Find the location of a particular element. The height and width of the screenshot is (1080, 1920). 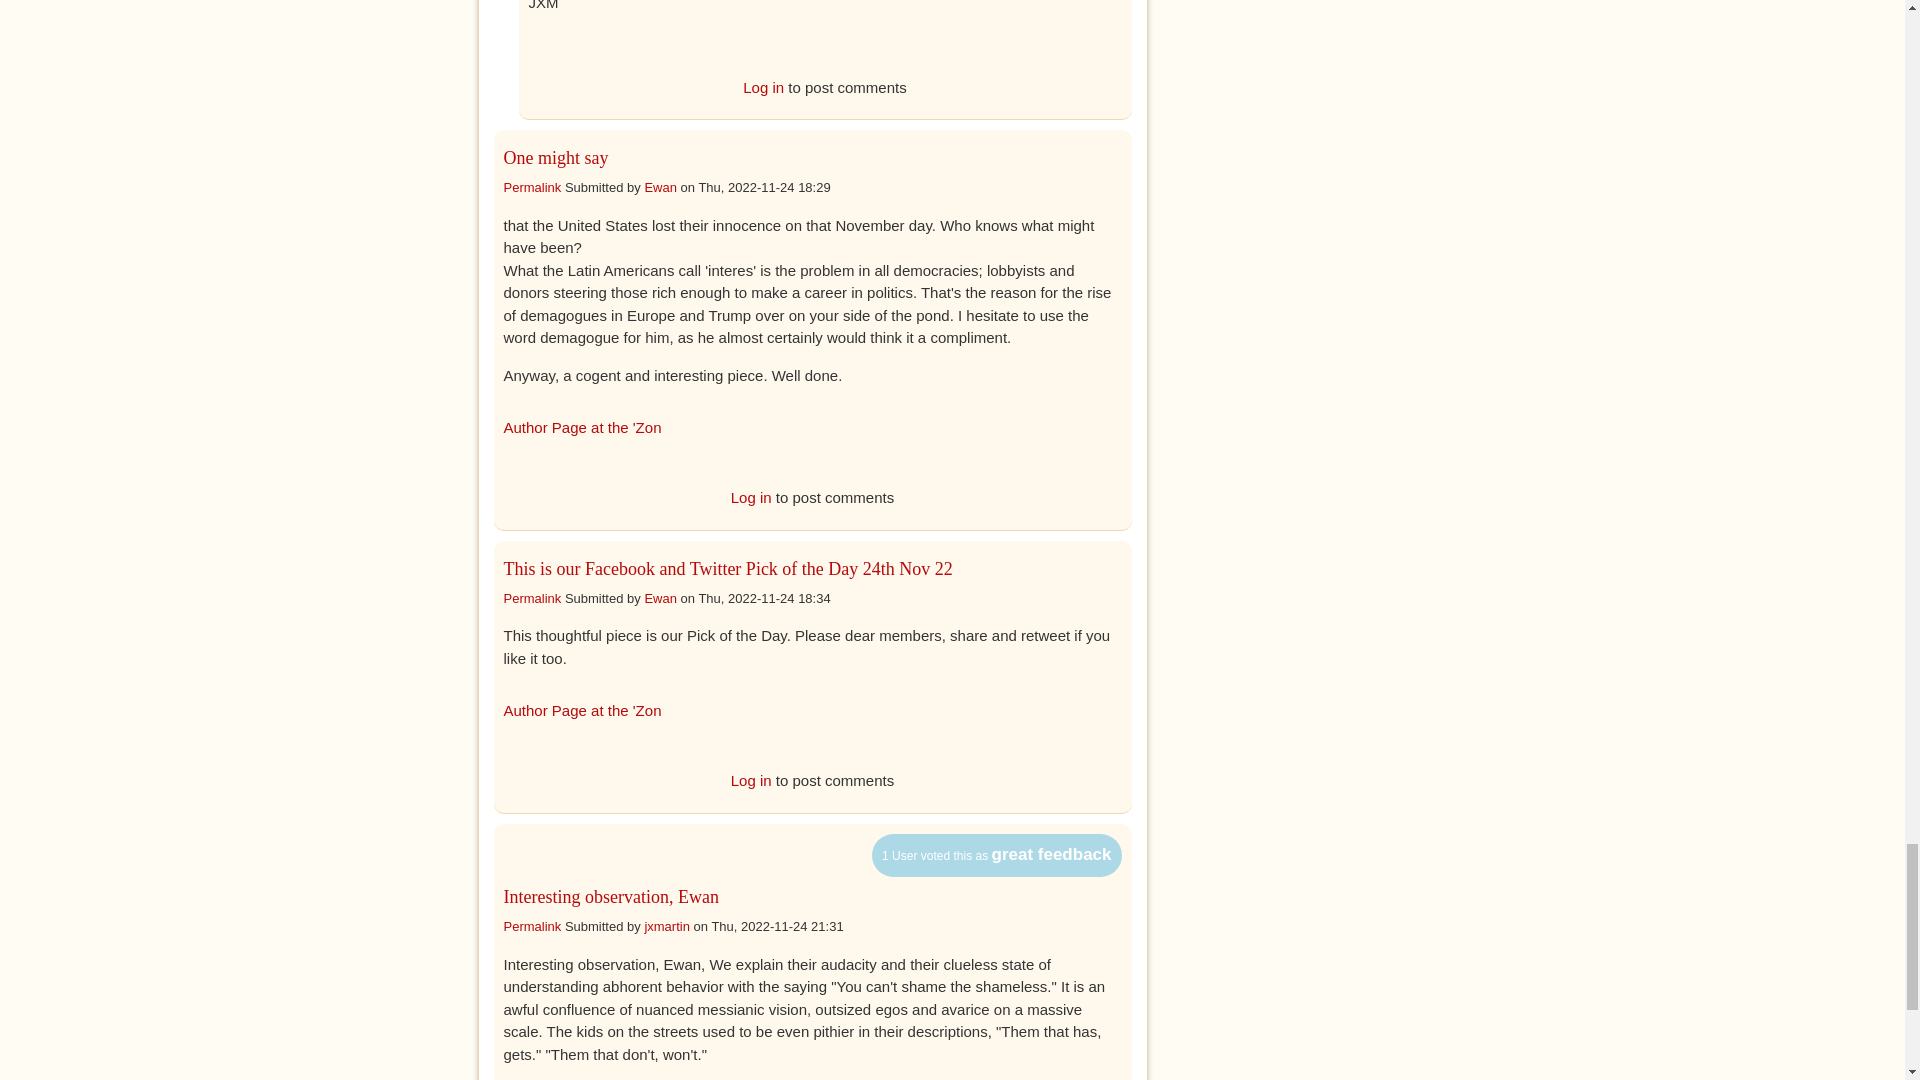

Author Page at the 'Zon is located at coordinates (582, 428).